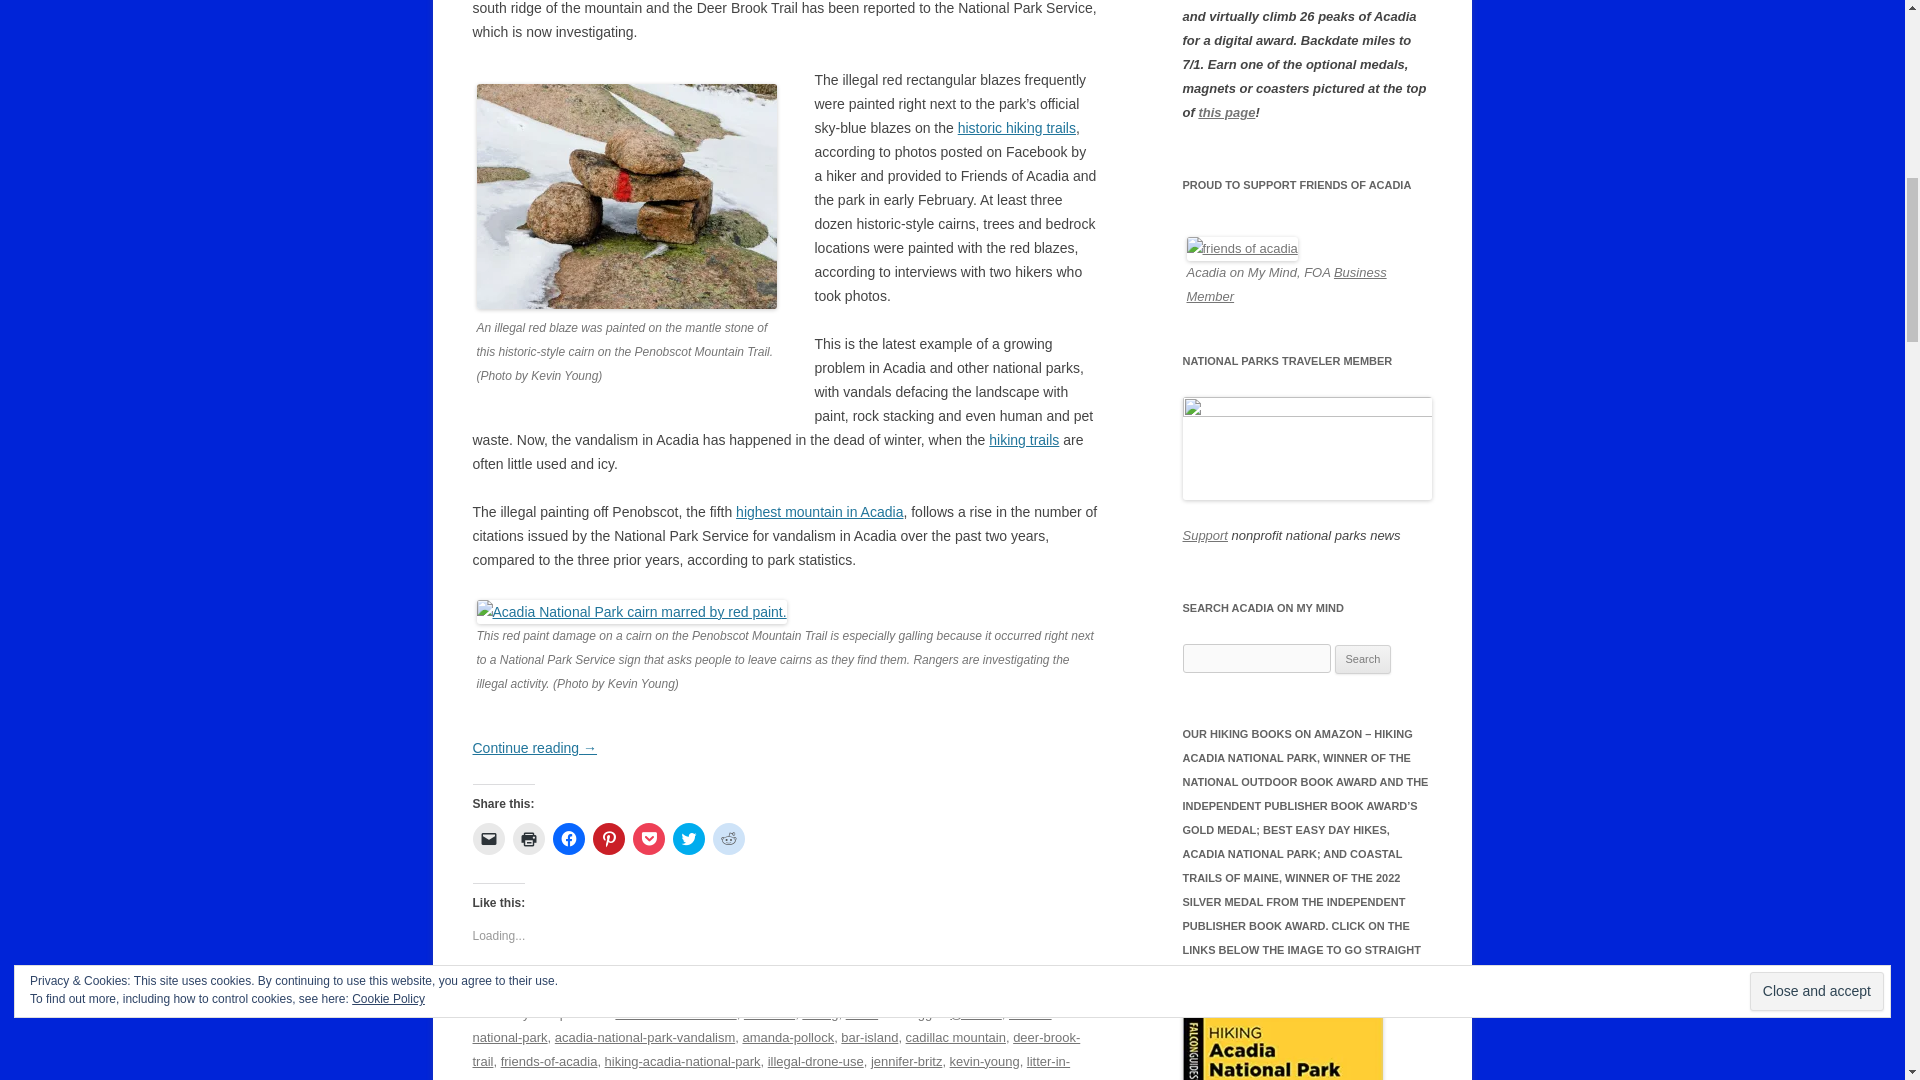 The width and height of the screenshot is (1920, 1080). Describe the element at coordinates (608, 838) in the screenshot. I see `Click to share on Pinterest` at that location.